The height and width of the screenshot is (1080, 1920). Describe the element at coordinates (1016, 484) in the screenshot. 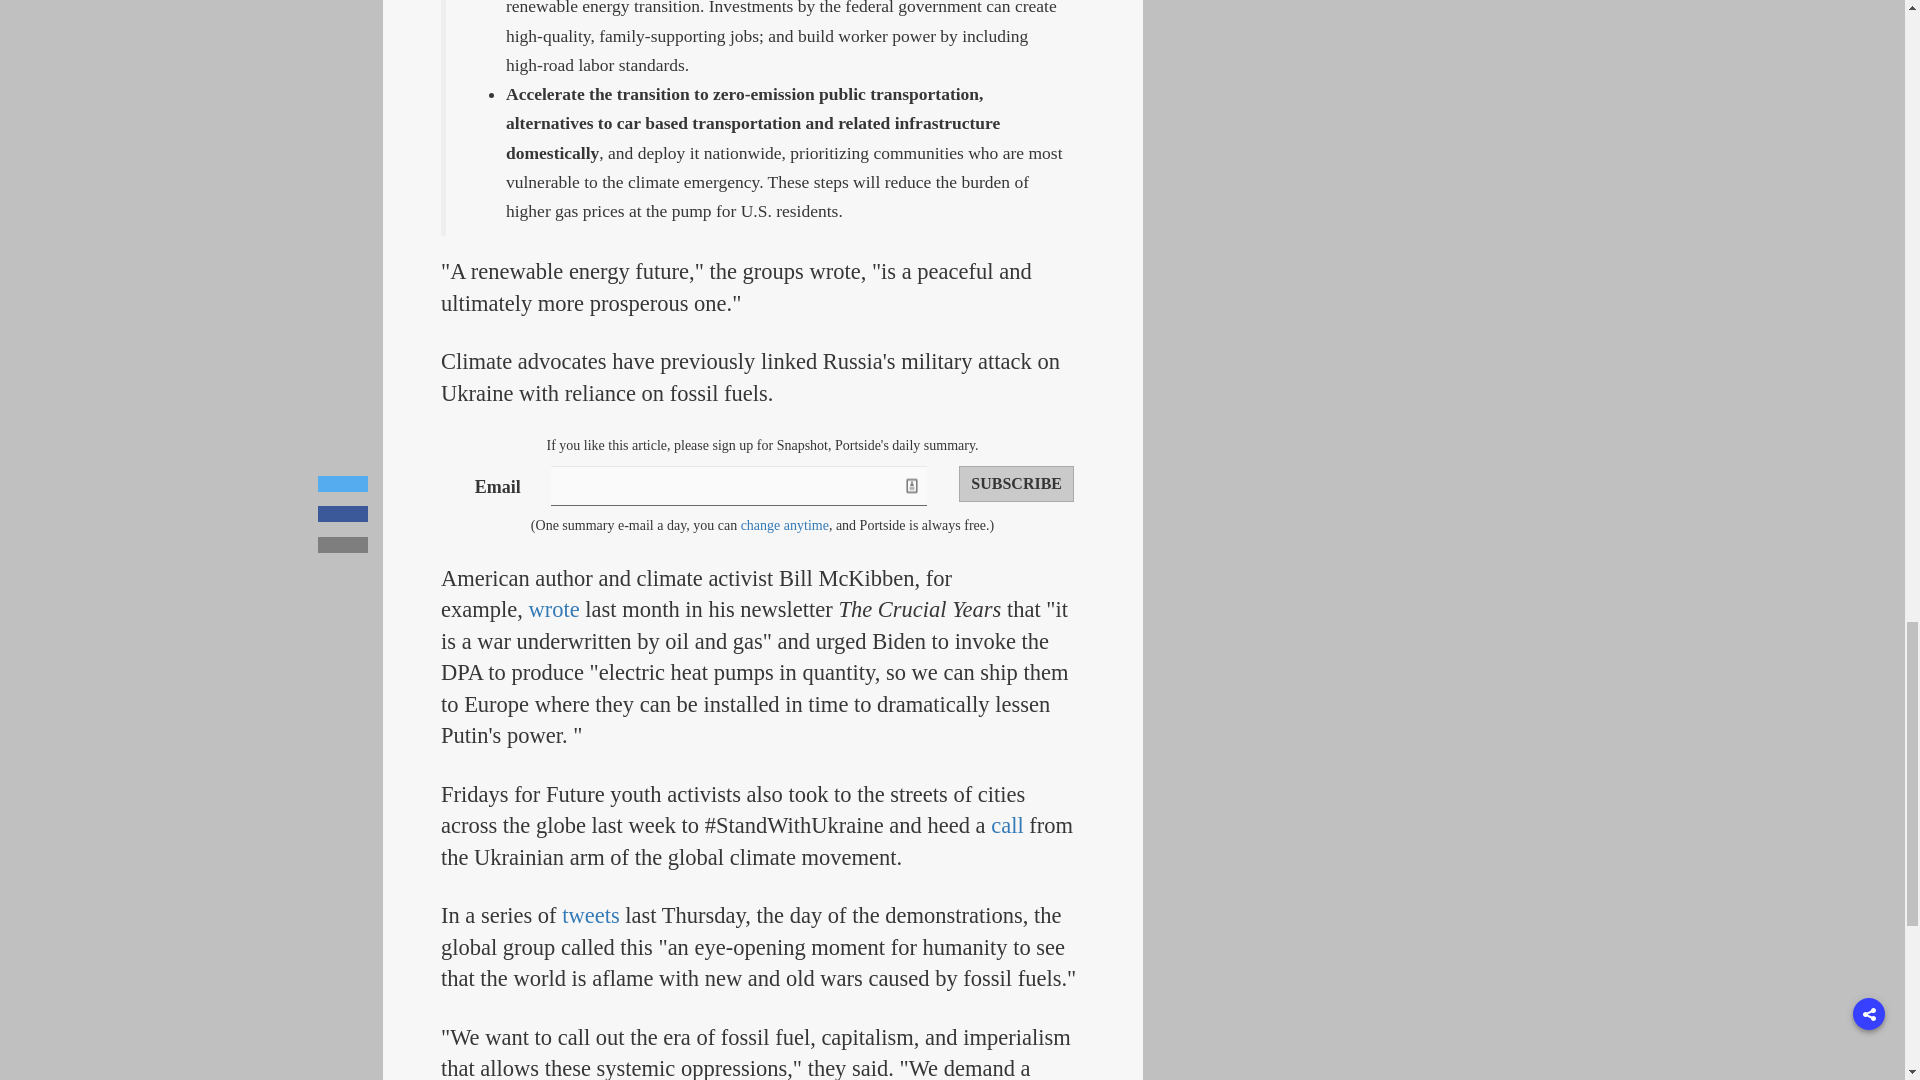

I see `Subscribe` at that location.